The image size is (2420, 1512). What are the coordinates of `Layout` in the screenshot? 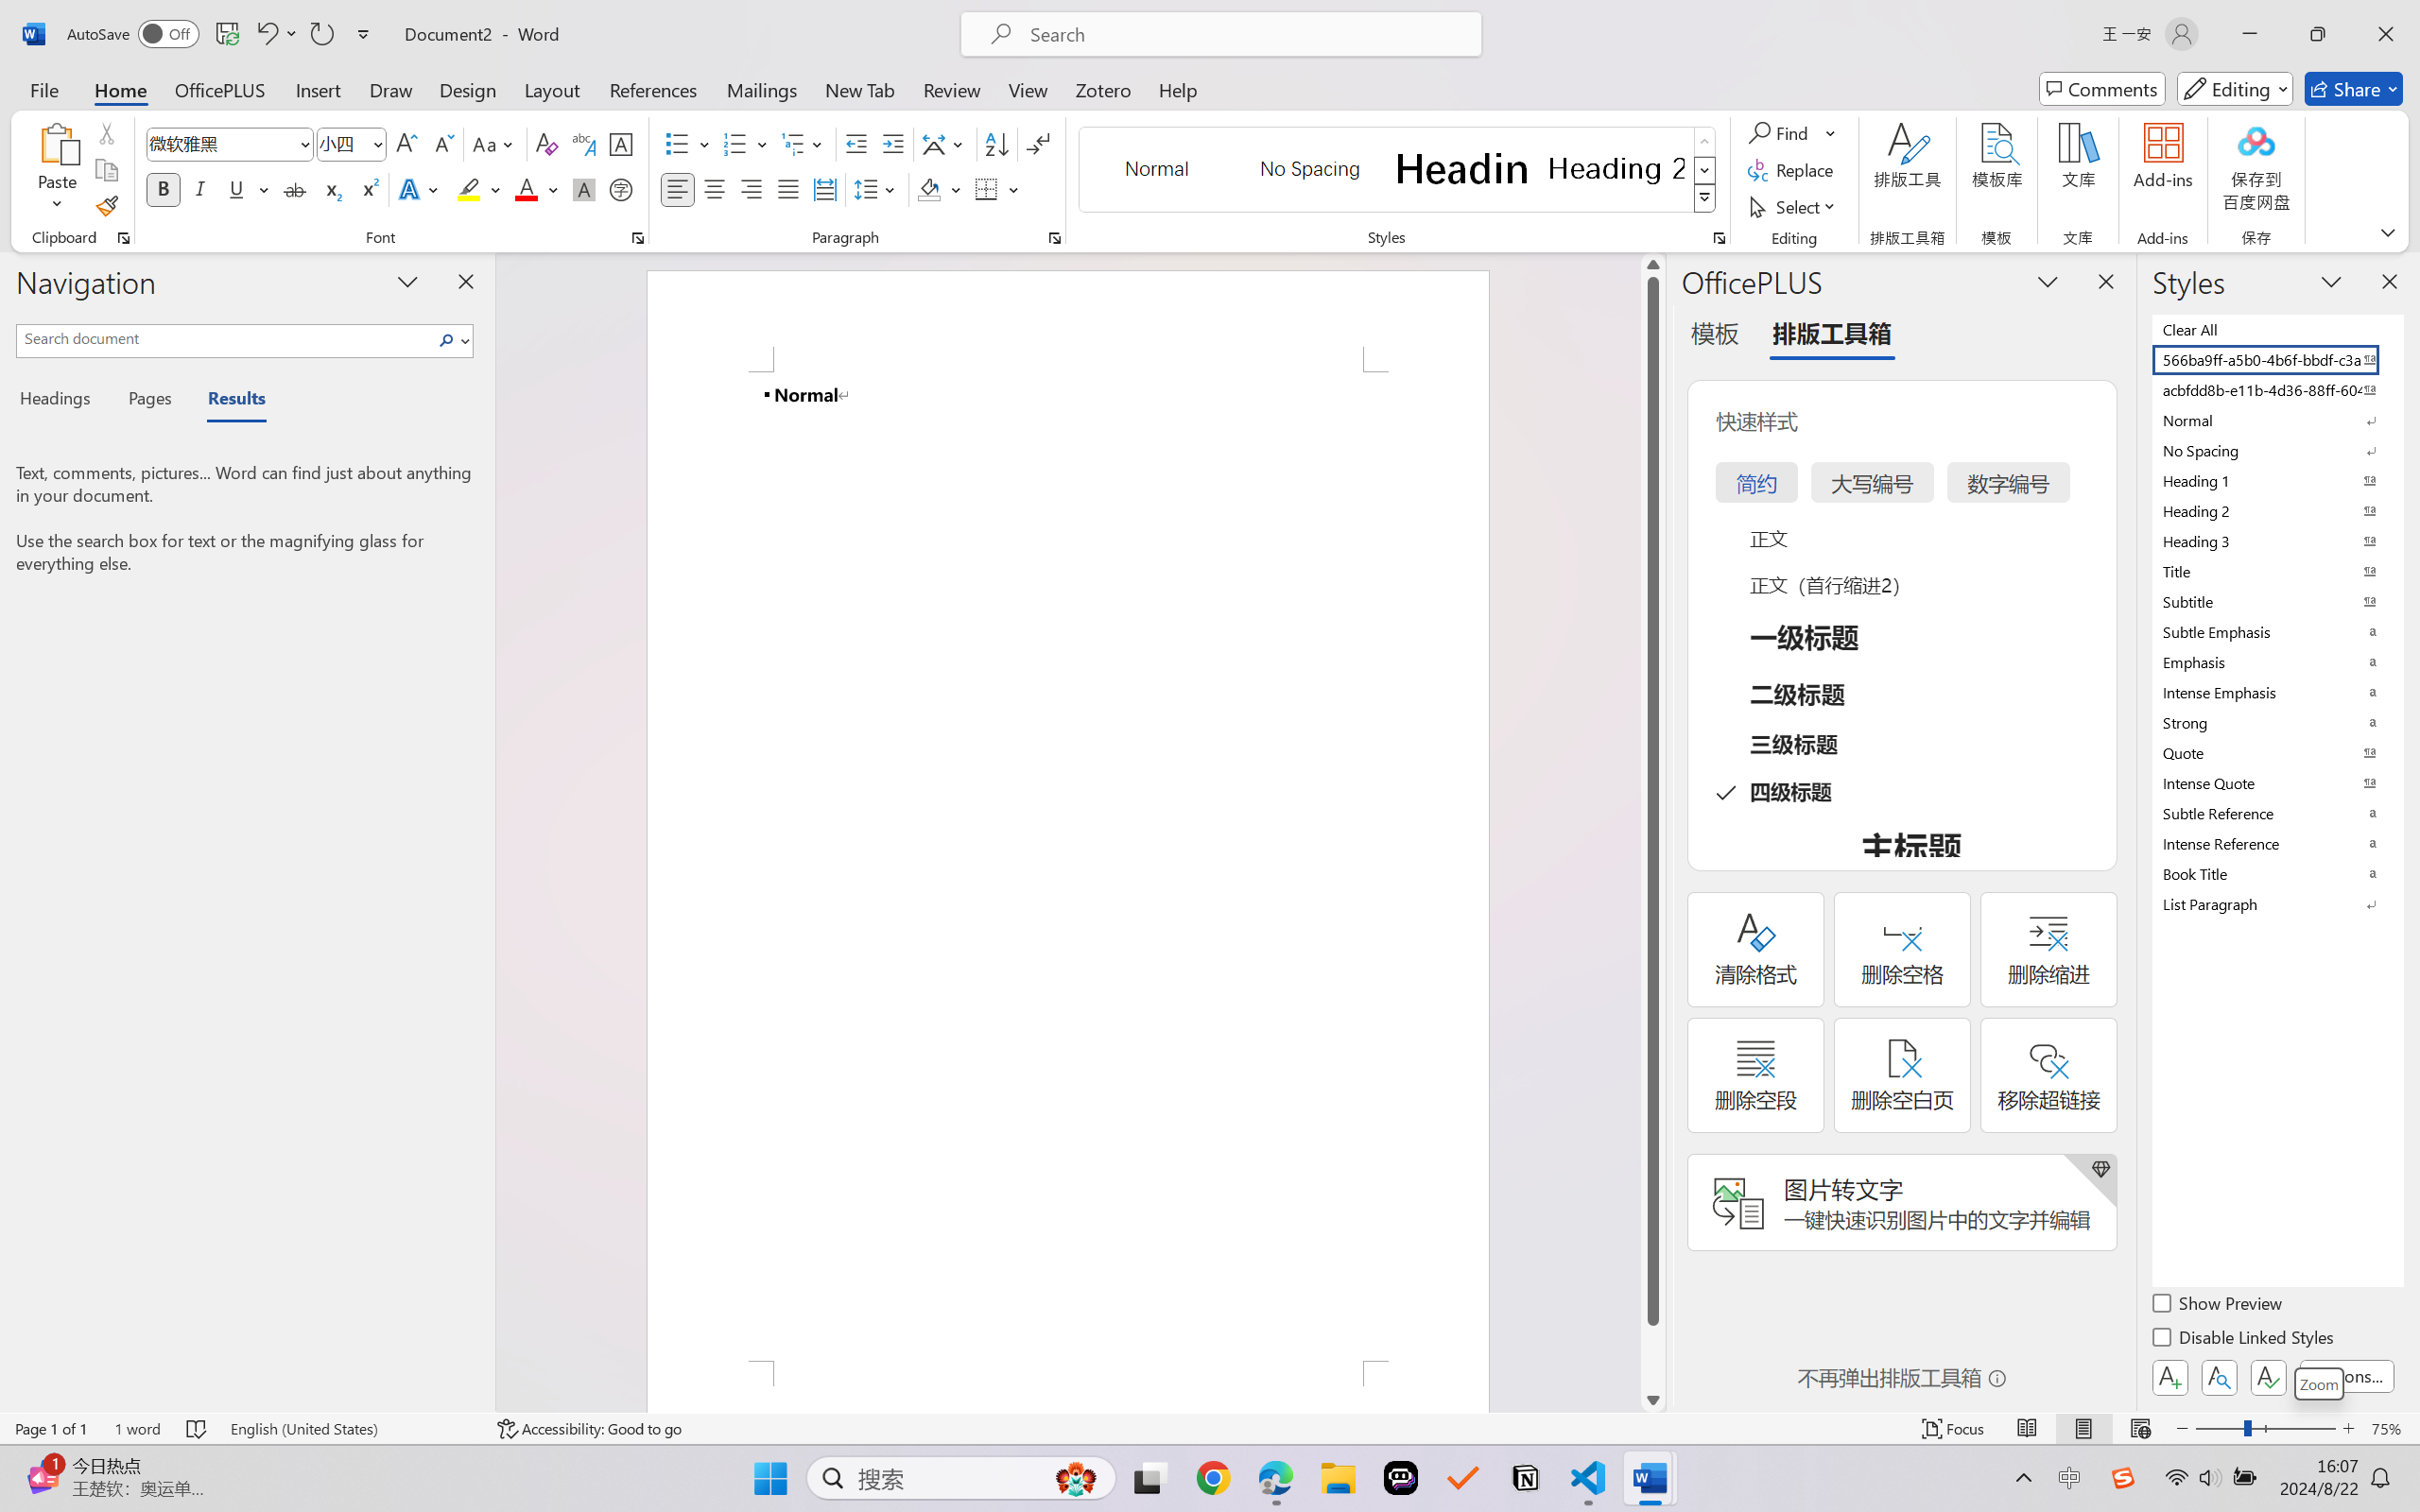 It's located at (552, 89).